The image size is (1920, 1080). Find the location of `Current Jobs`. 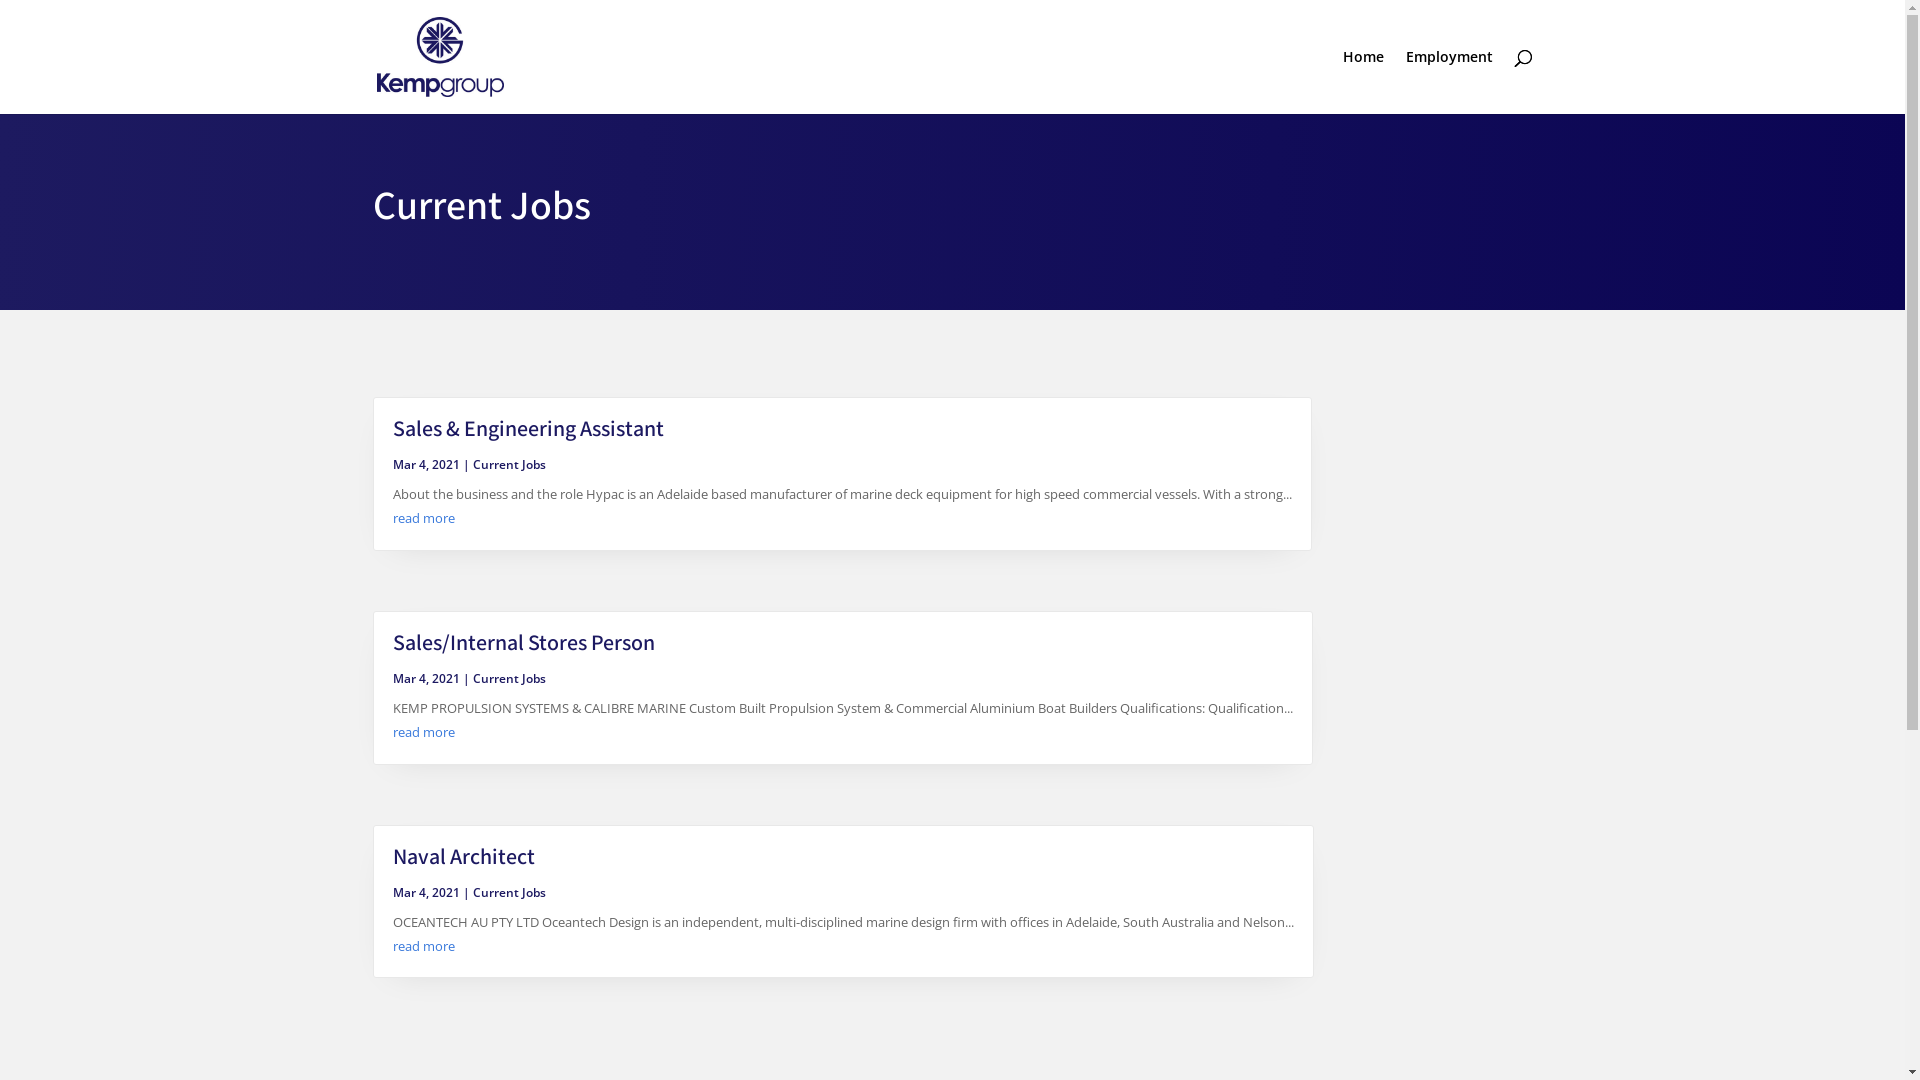

Current Jobs is located at coordinates (508, 678).